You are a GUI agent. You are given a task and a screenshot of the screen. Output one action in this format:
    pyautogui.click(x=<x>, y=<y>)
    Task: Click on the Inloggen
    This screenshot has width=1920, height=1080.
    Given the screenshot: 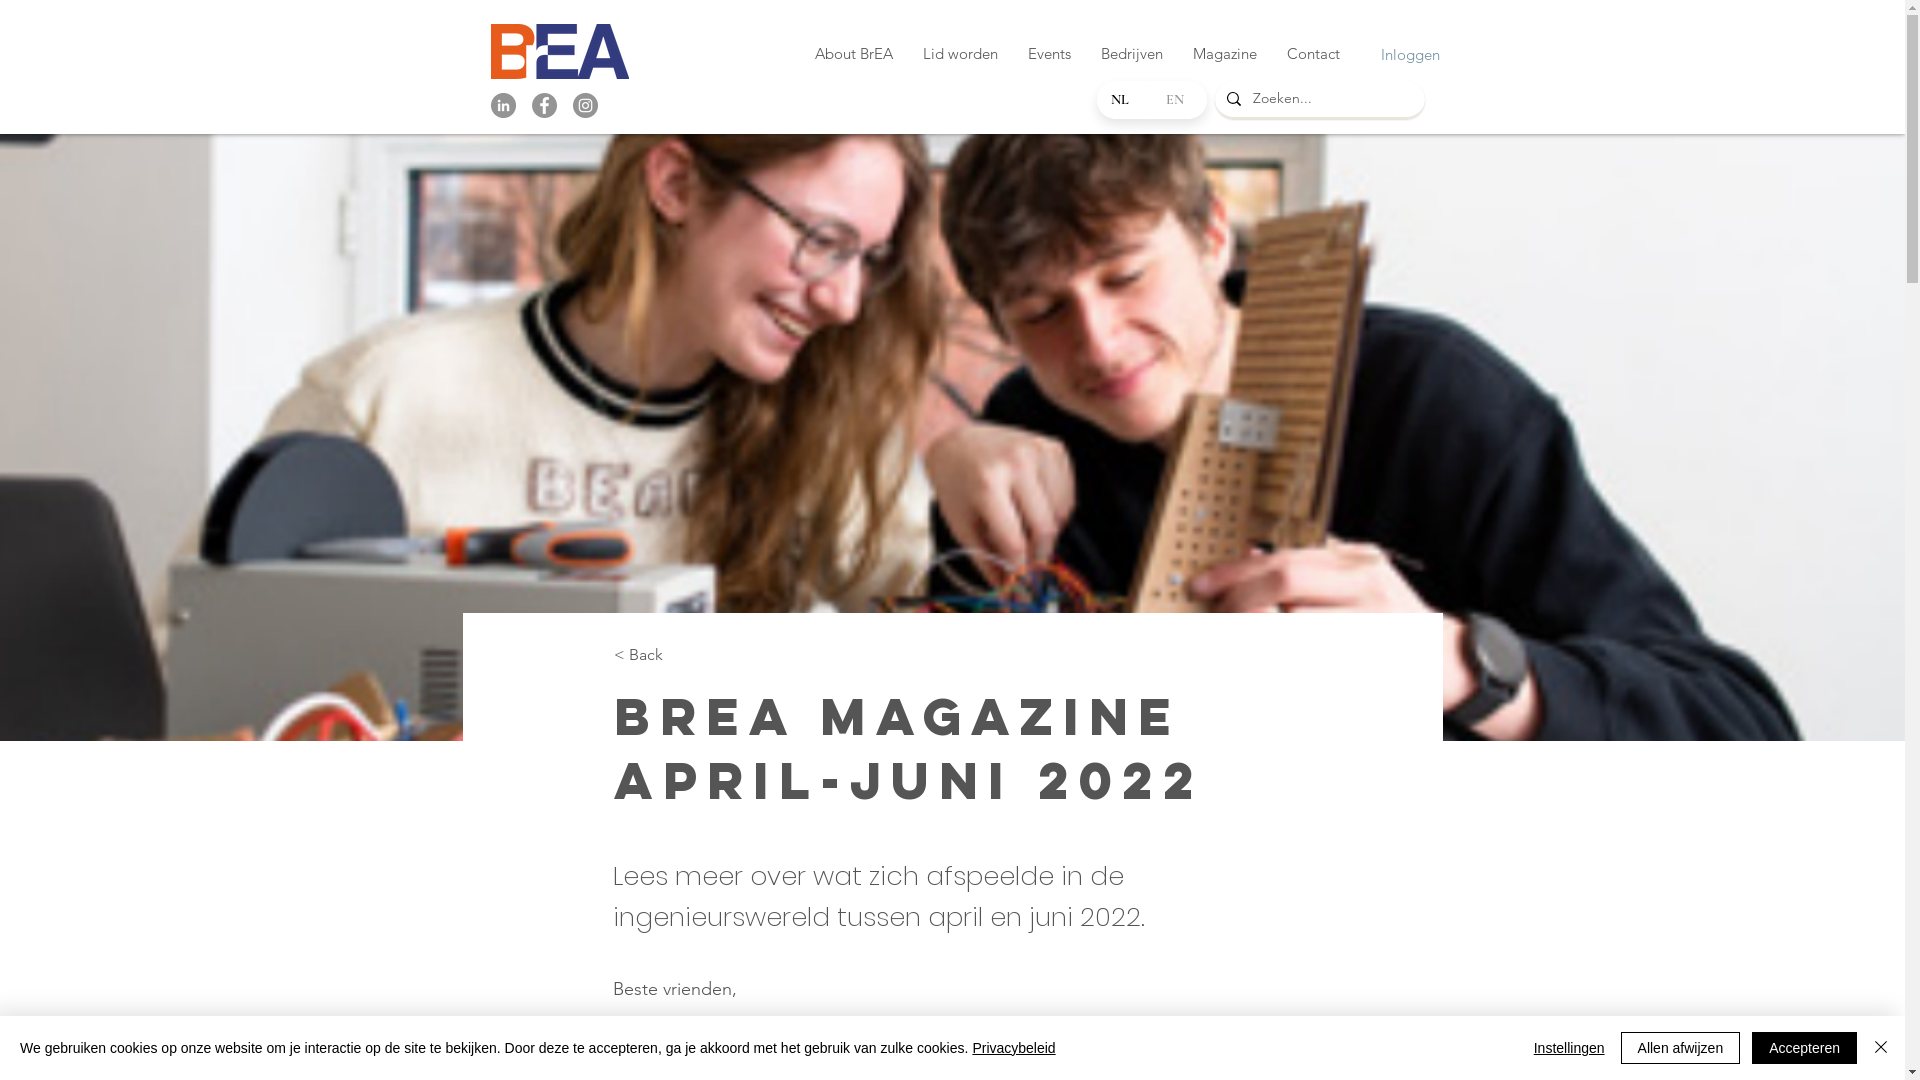 What is the action you would take?
    pyautogui.click(x=1386, y=54)
    